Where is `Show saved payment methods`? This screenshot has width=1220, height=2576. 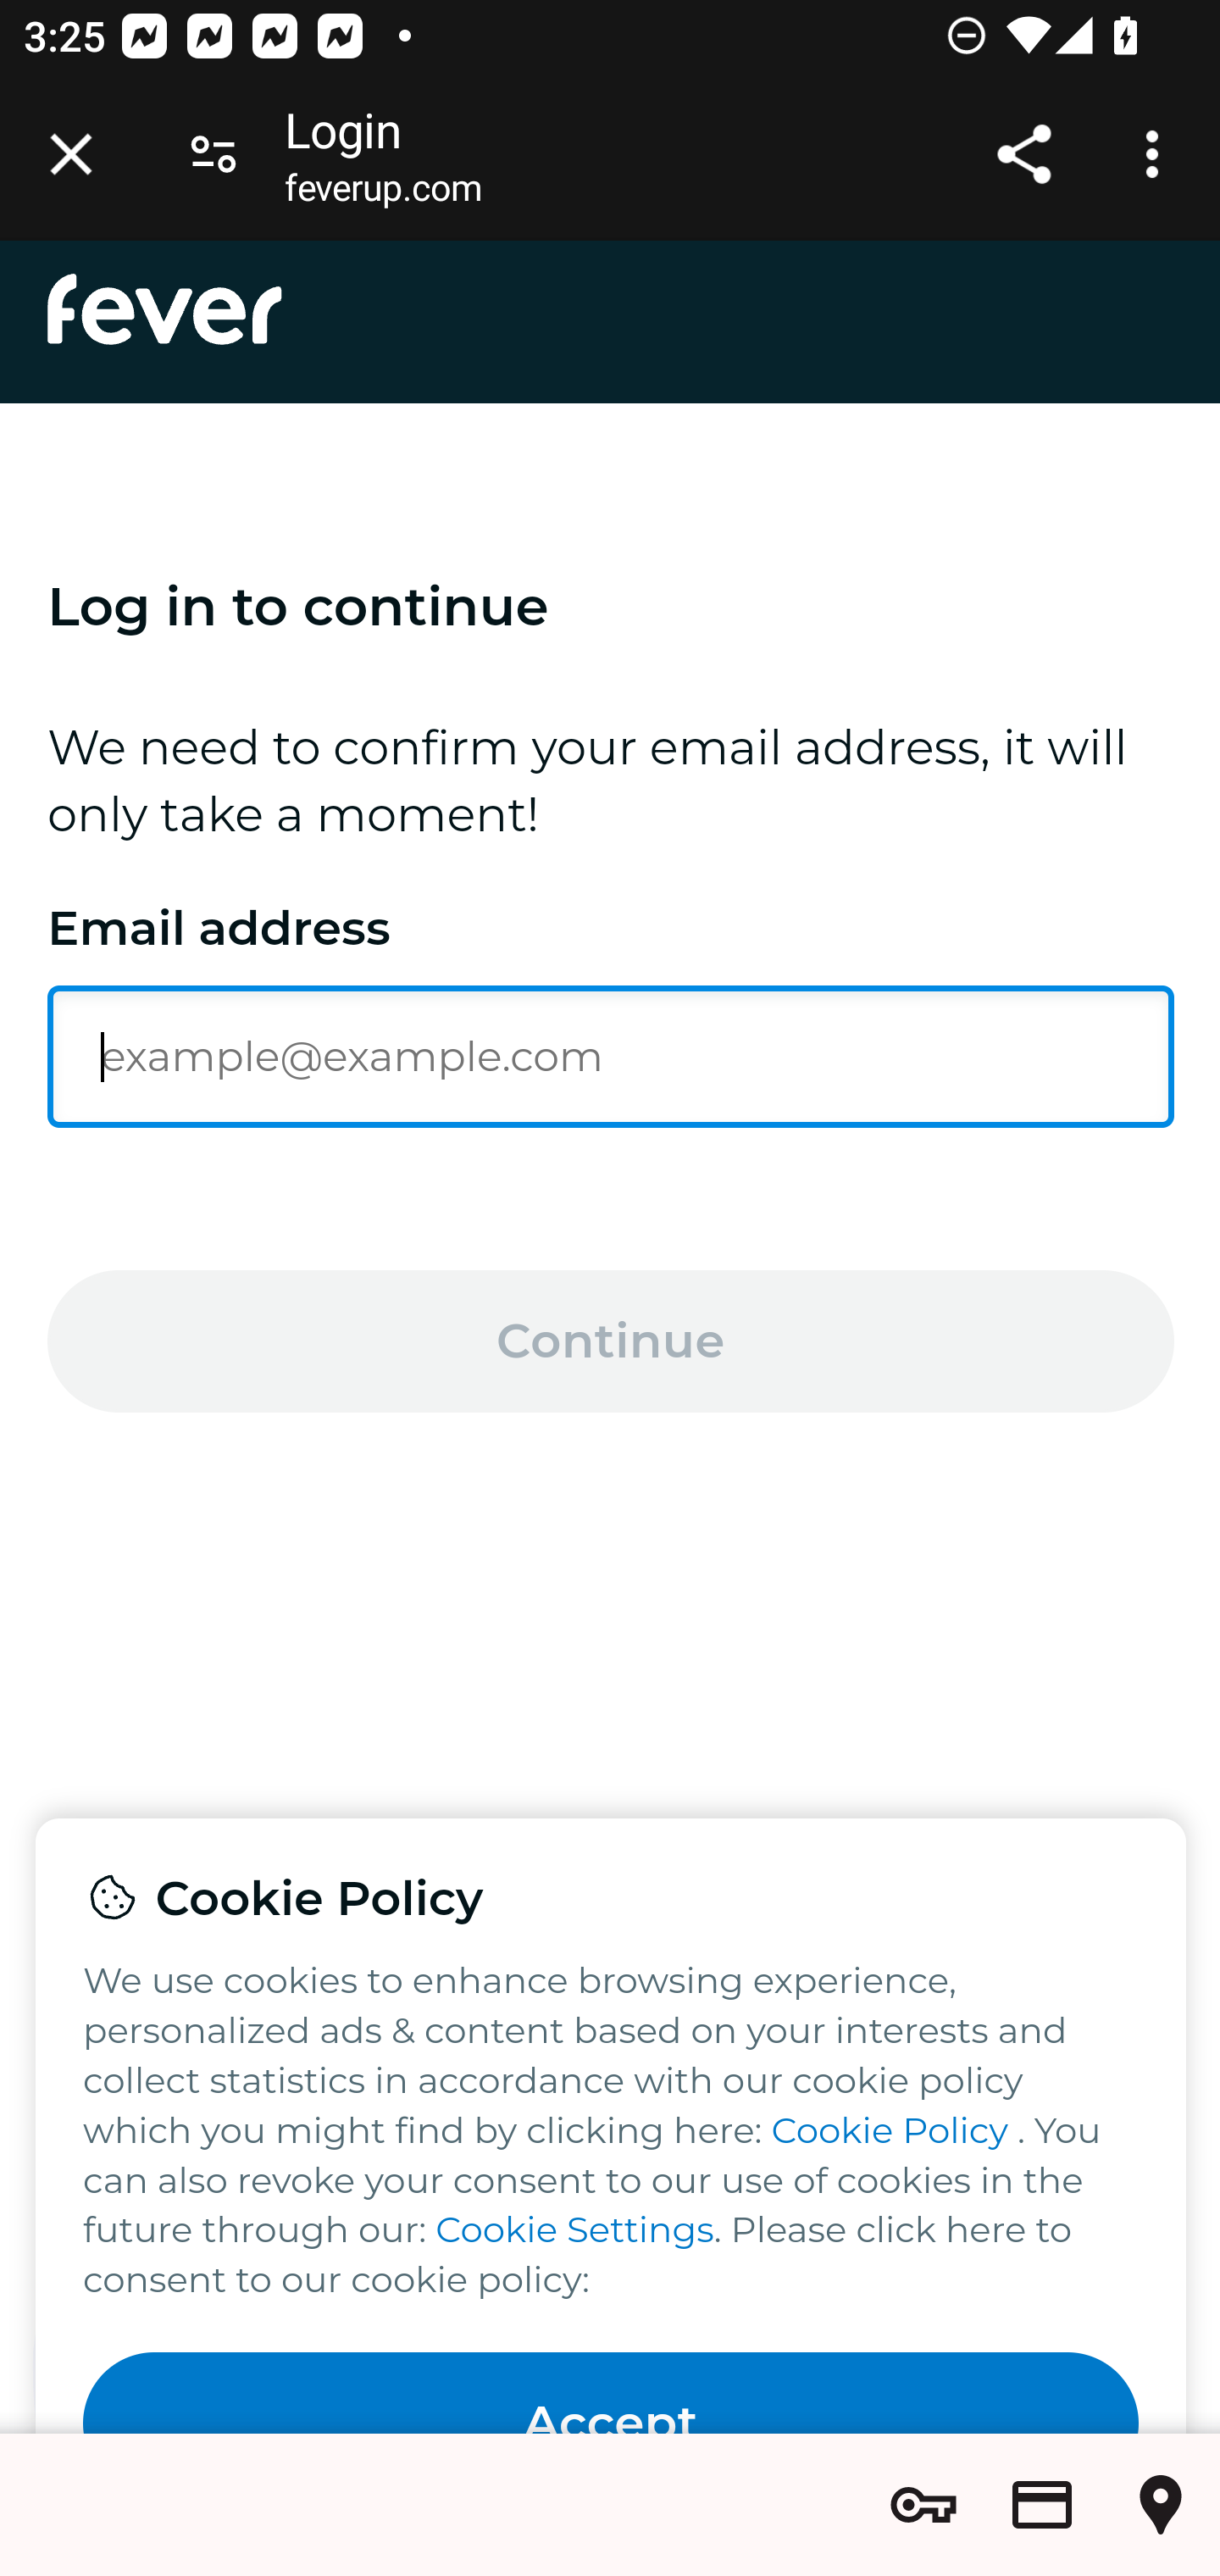 Show saved payment methods is located at coordinates (1042, 2505).